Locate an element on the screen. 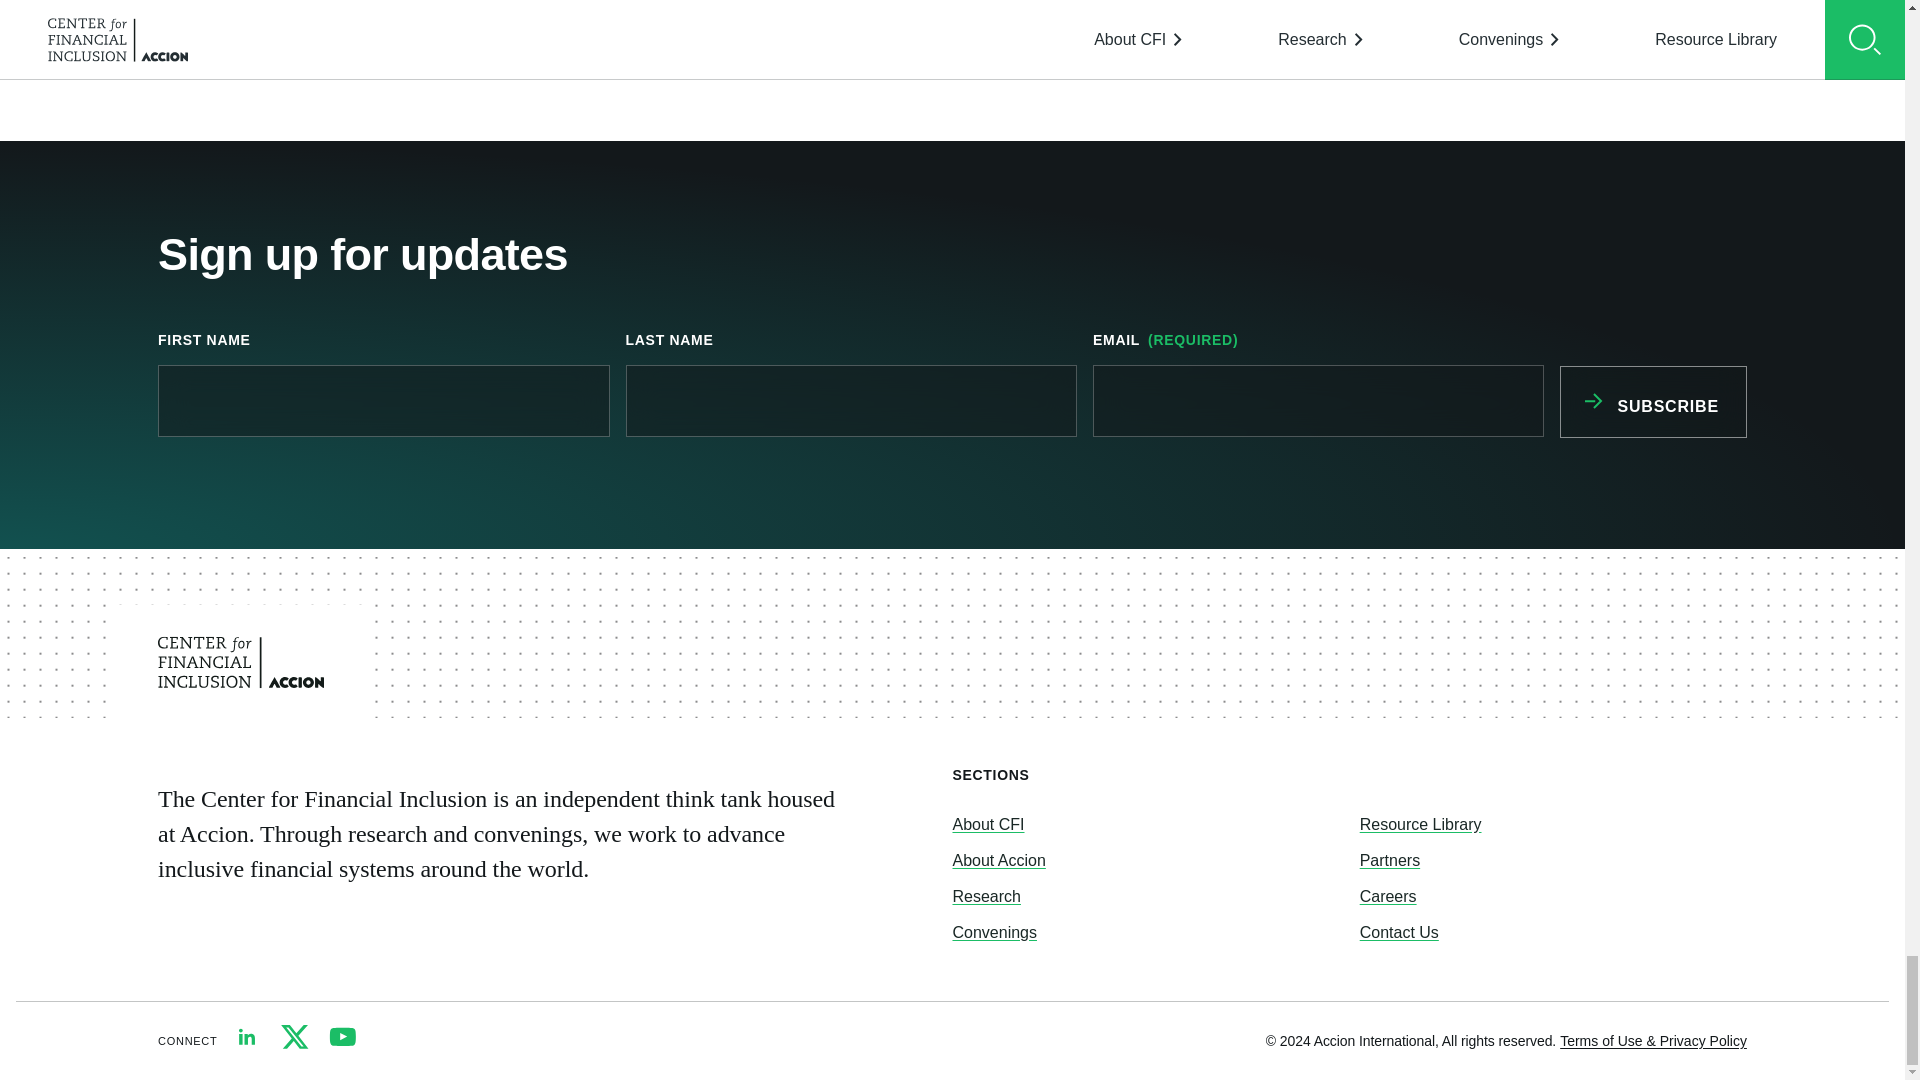  YouTube is located at coordinates (342, 1036).